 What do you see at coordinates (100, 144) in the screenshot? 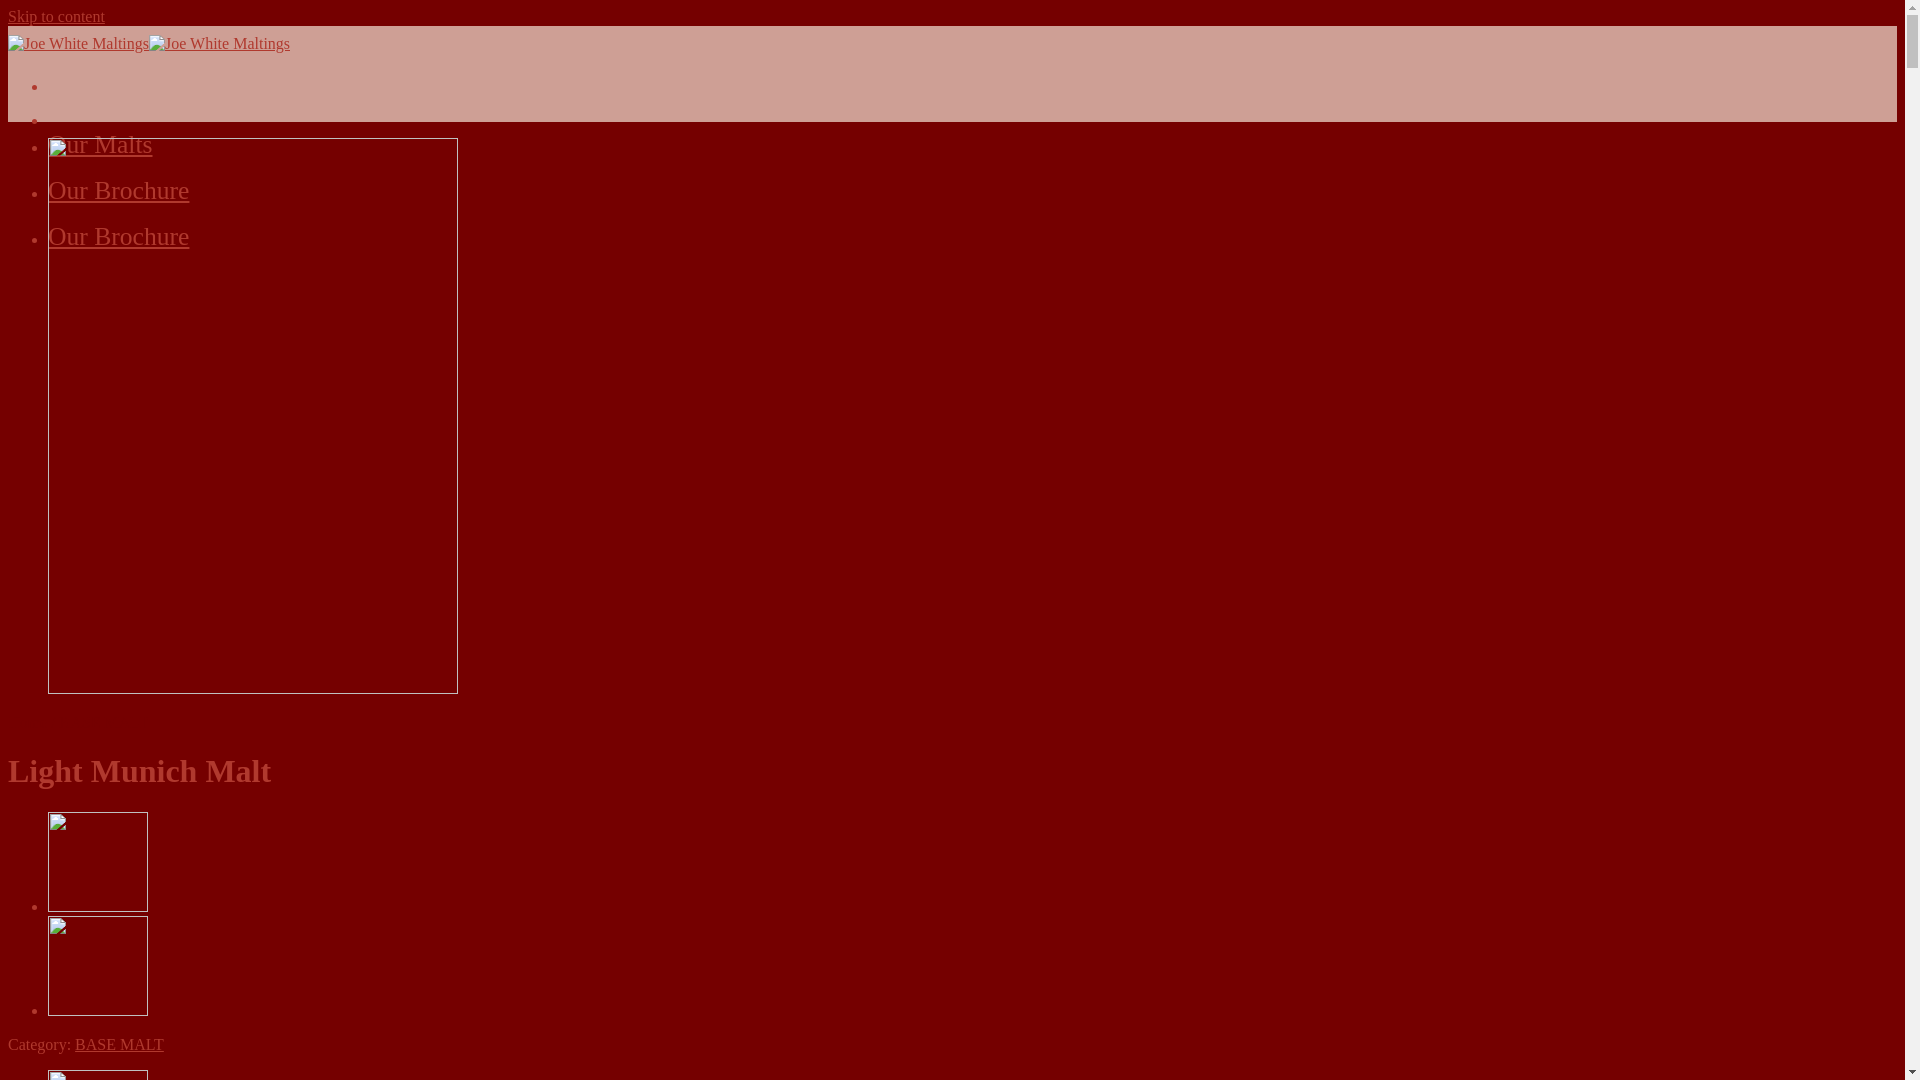
I see `Our Malts` at bounding box center [100, 144].